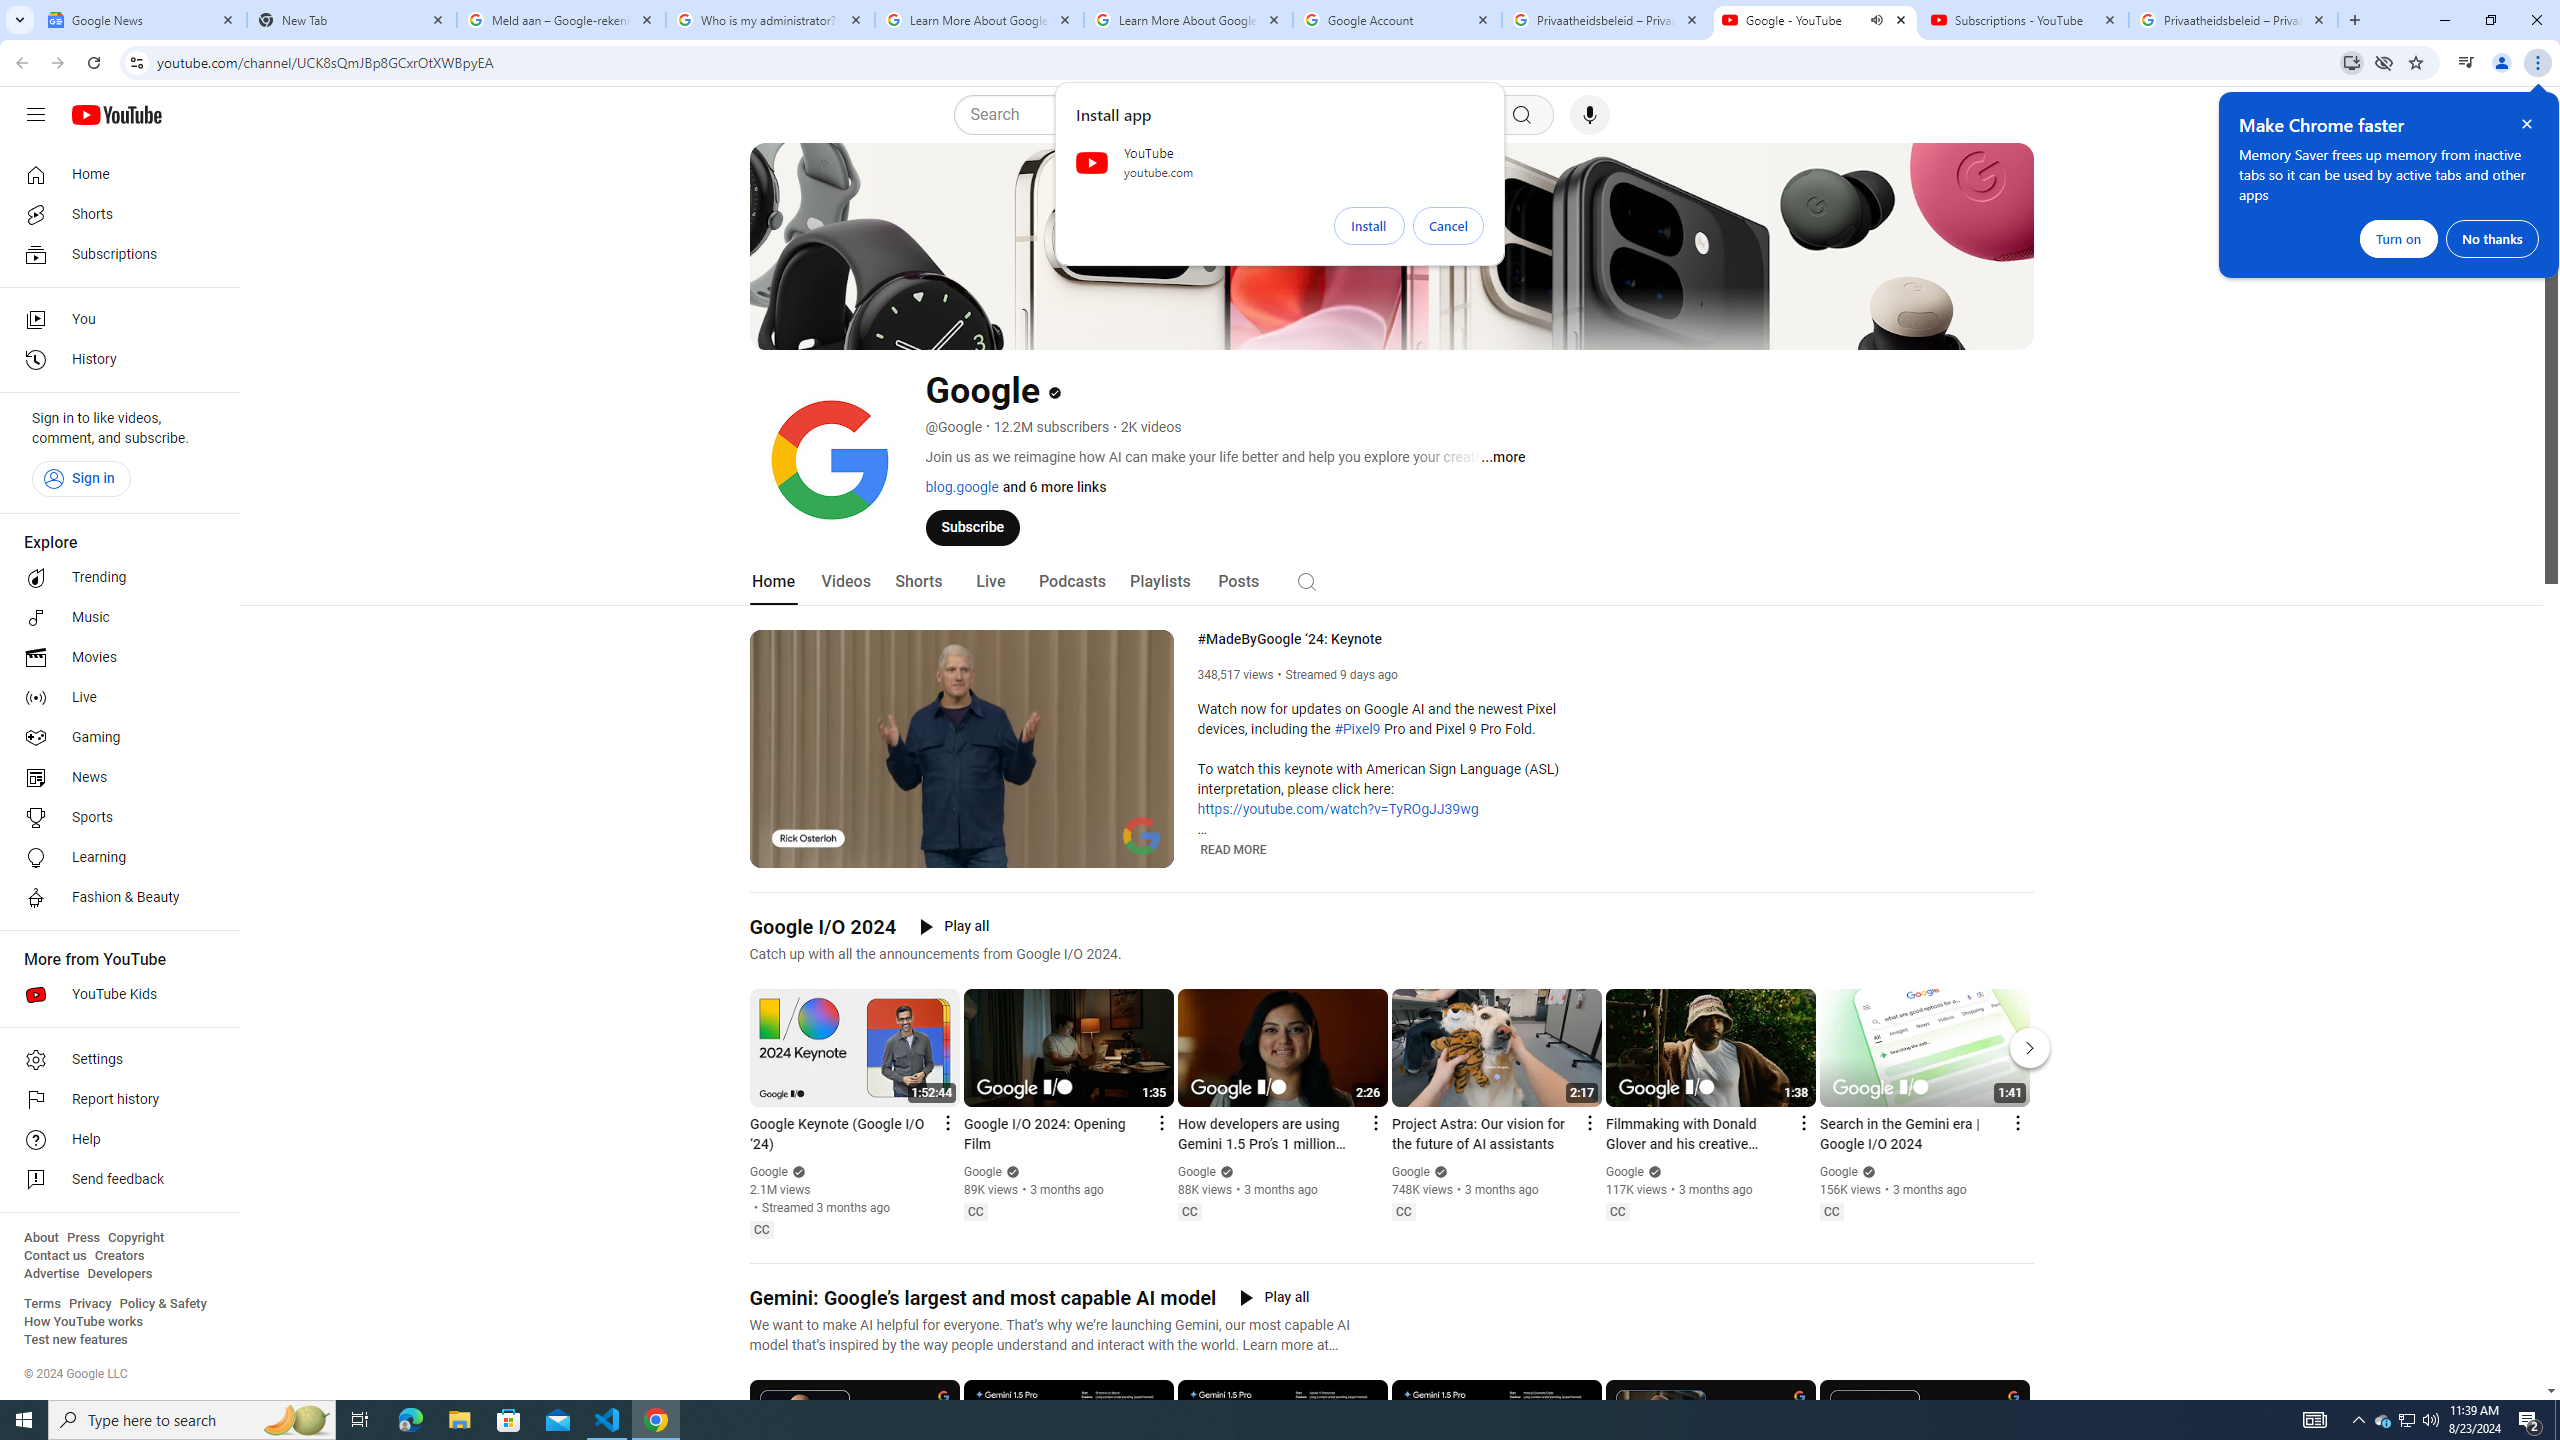 This screenshot has width=2560, height=1440. What do you see at coordinates (114, 738) in the screenshot?
I see `Gaming` at bounding box center [114, 738].